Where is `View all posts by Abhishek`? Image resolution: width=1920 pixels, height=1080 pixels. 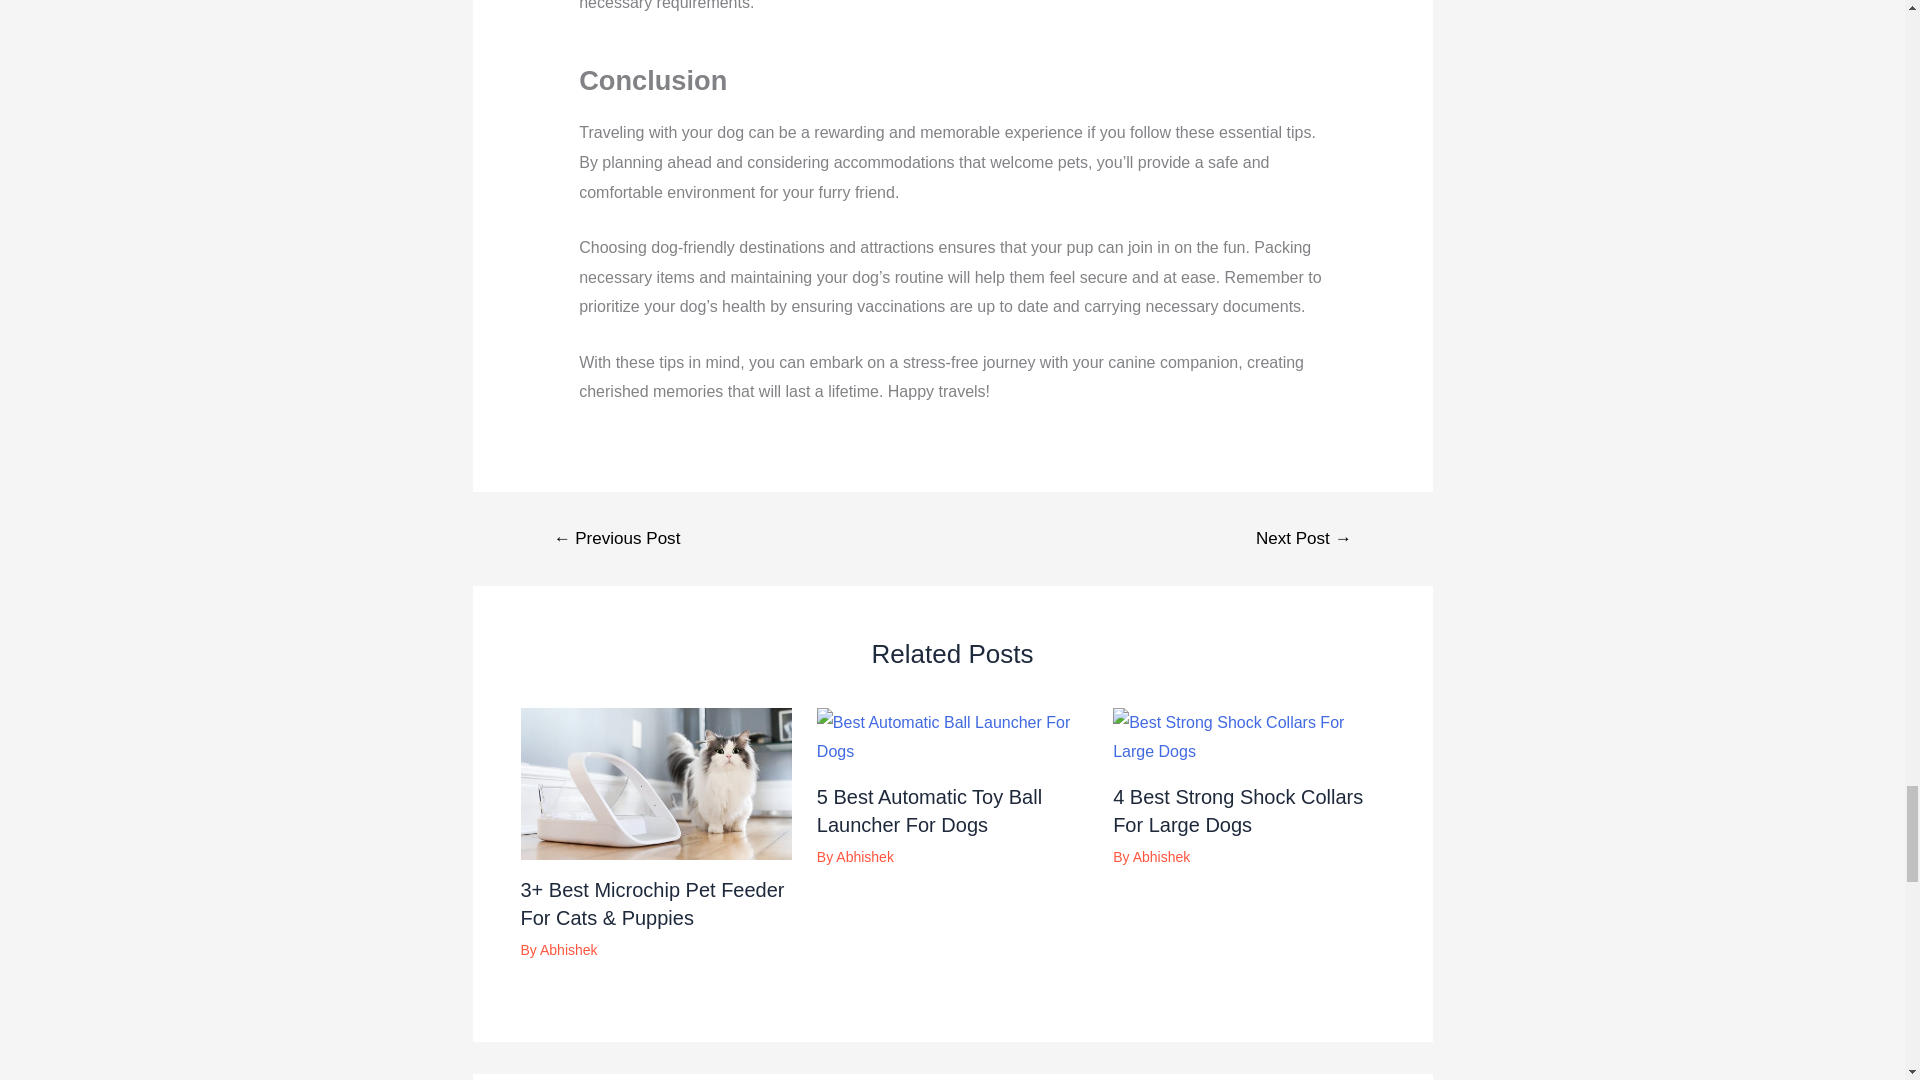
View all posts by Abhishek is located at coordinates (864, 856).